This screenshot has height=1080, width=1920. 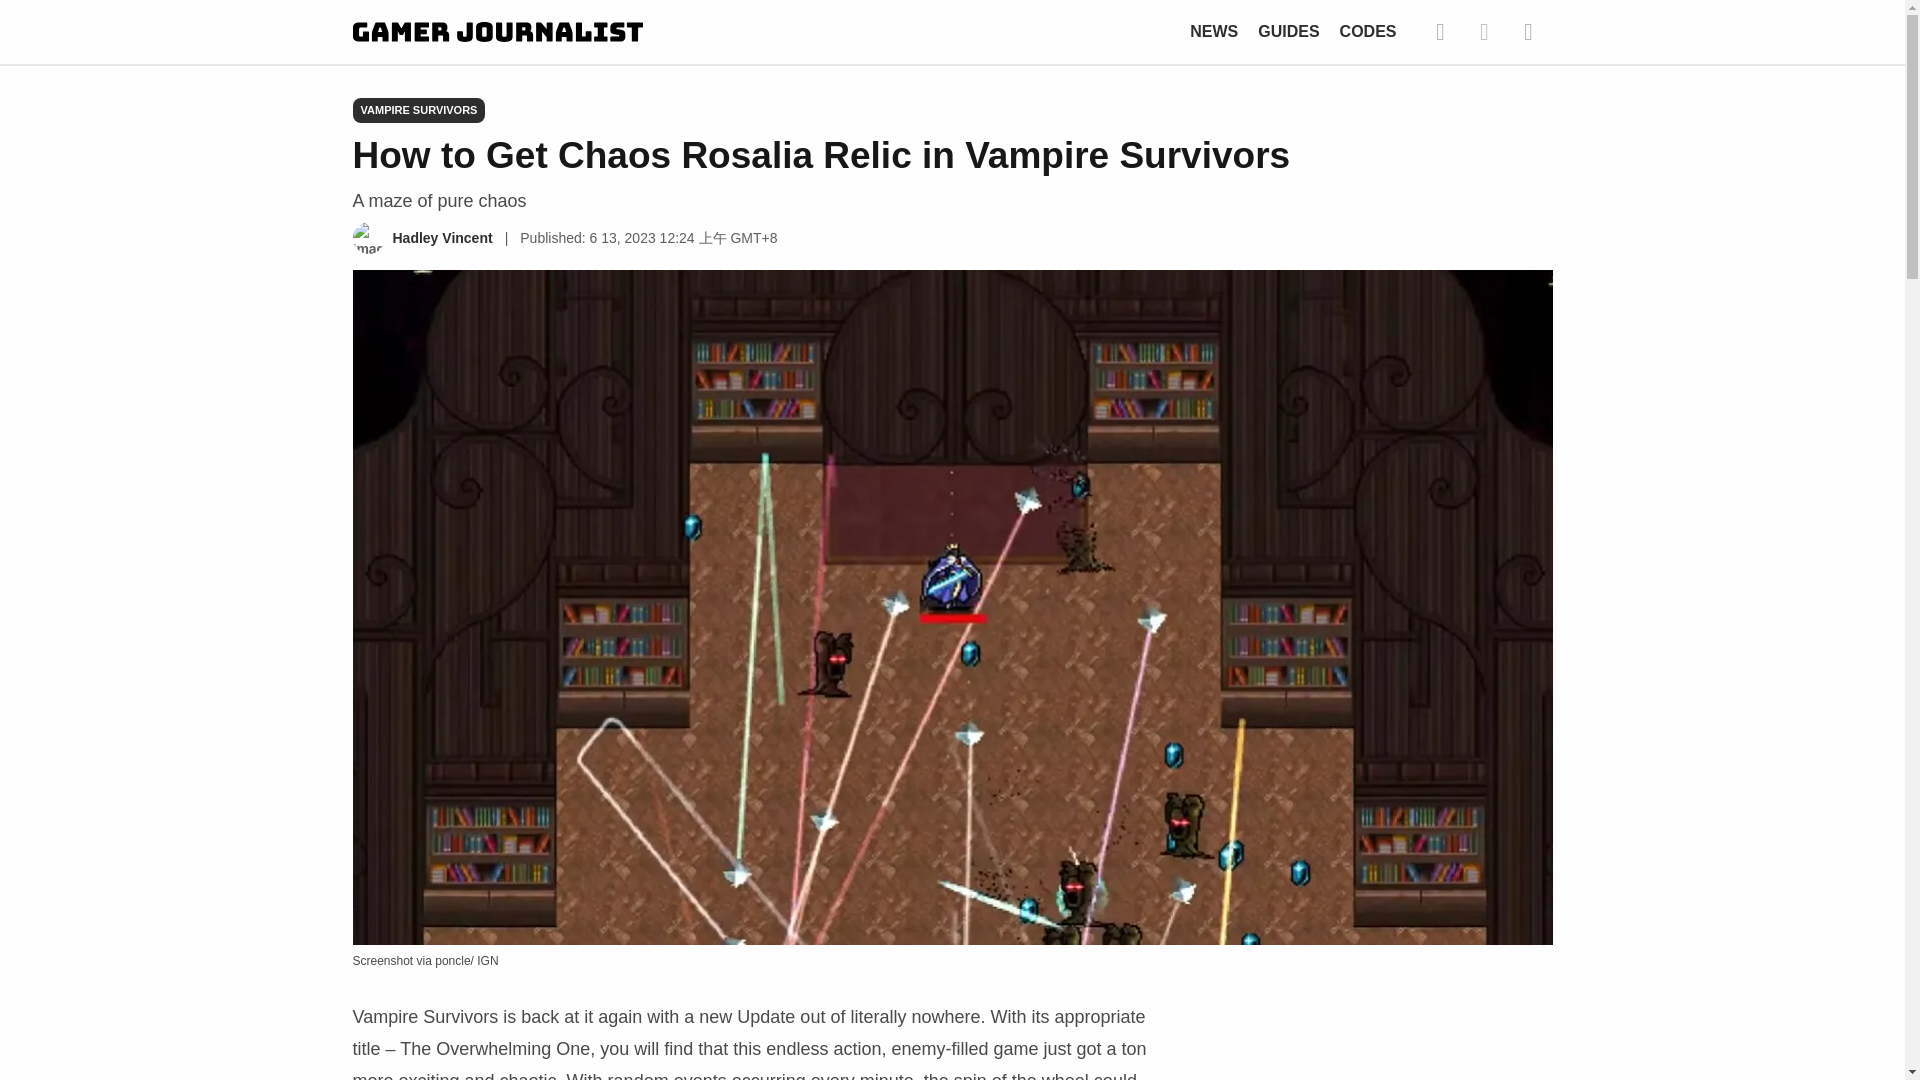 What do you see at coordinates (1214, 30) in the screenshot?
I see `NEWS` at bounding box center [1214, 30].